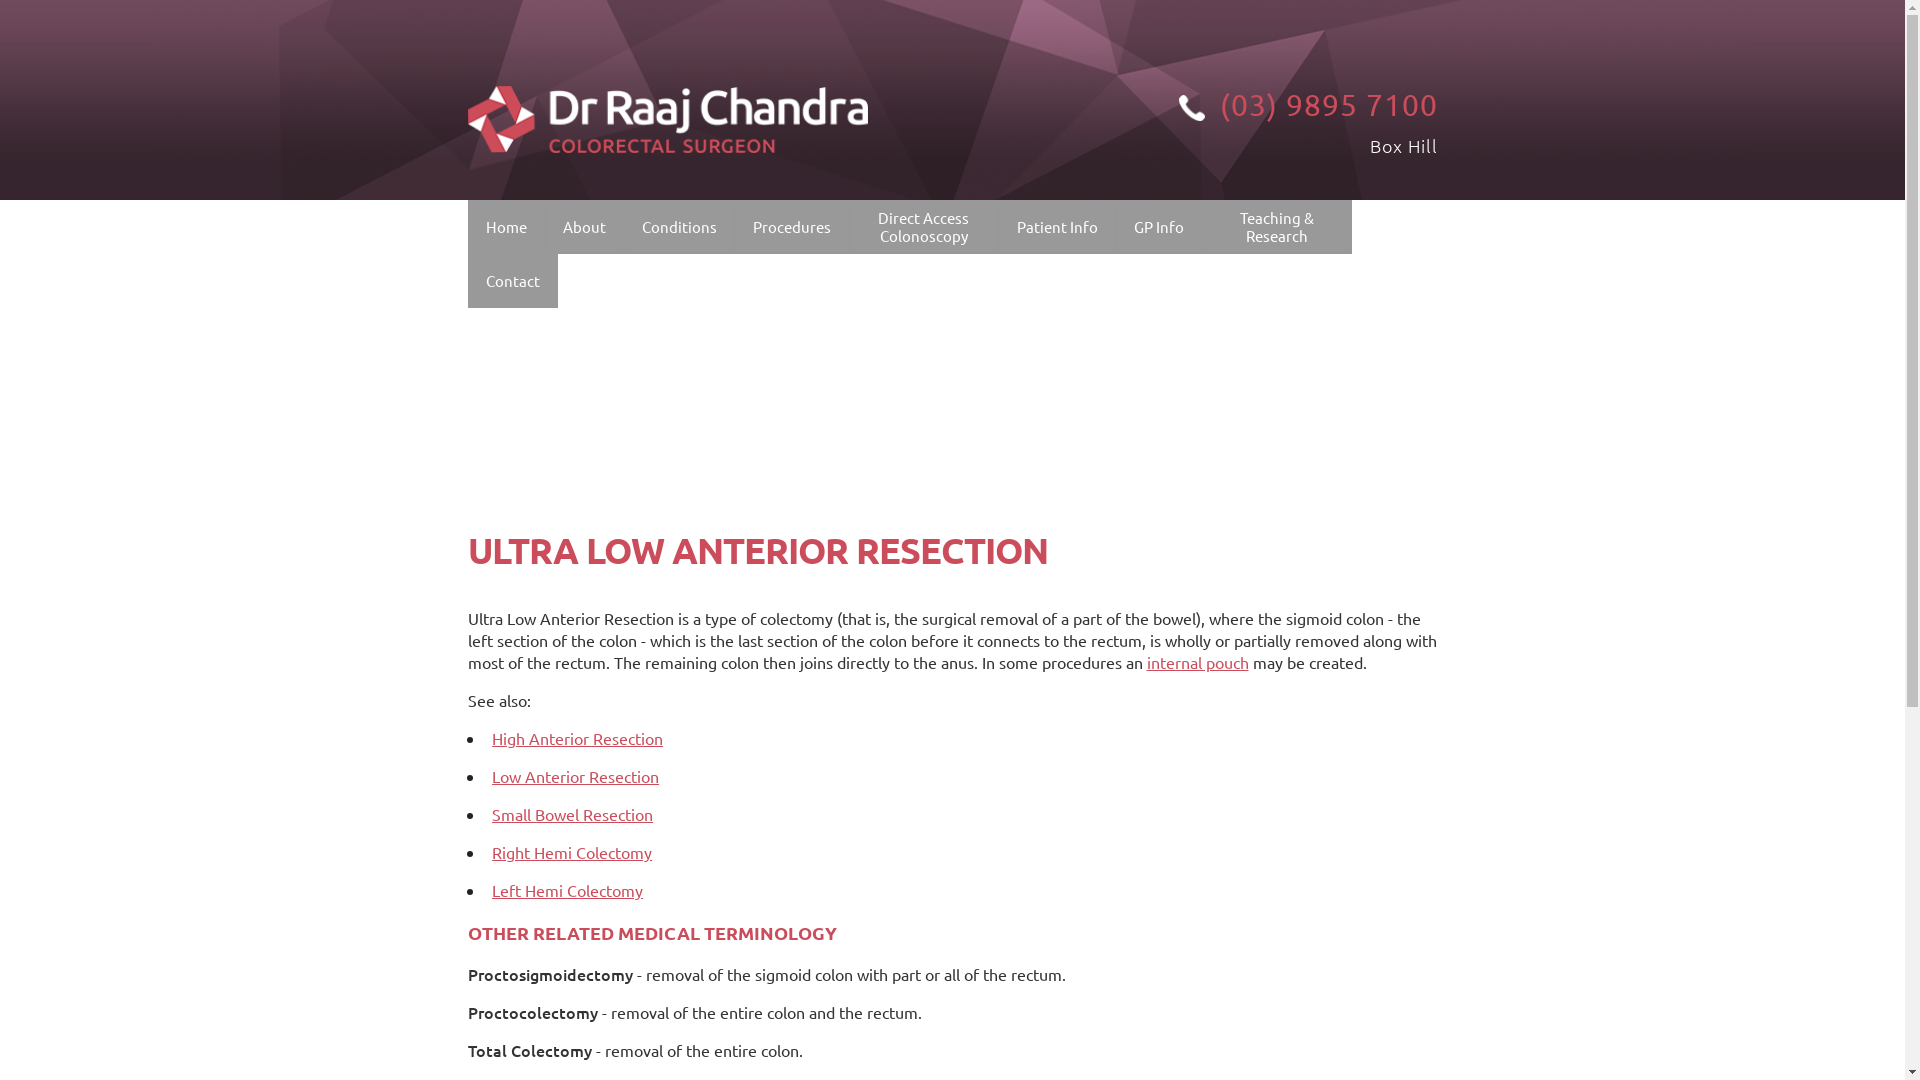 The image size is (1920, 1080). I want to click on Inflammatory bowel disease, so click(764, 324).